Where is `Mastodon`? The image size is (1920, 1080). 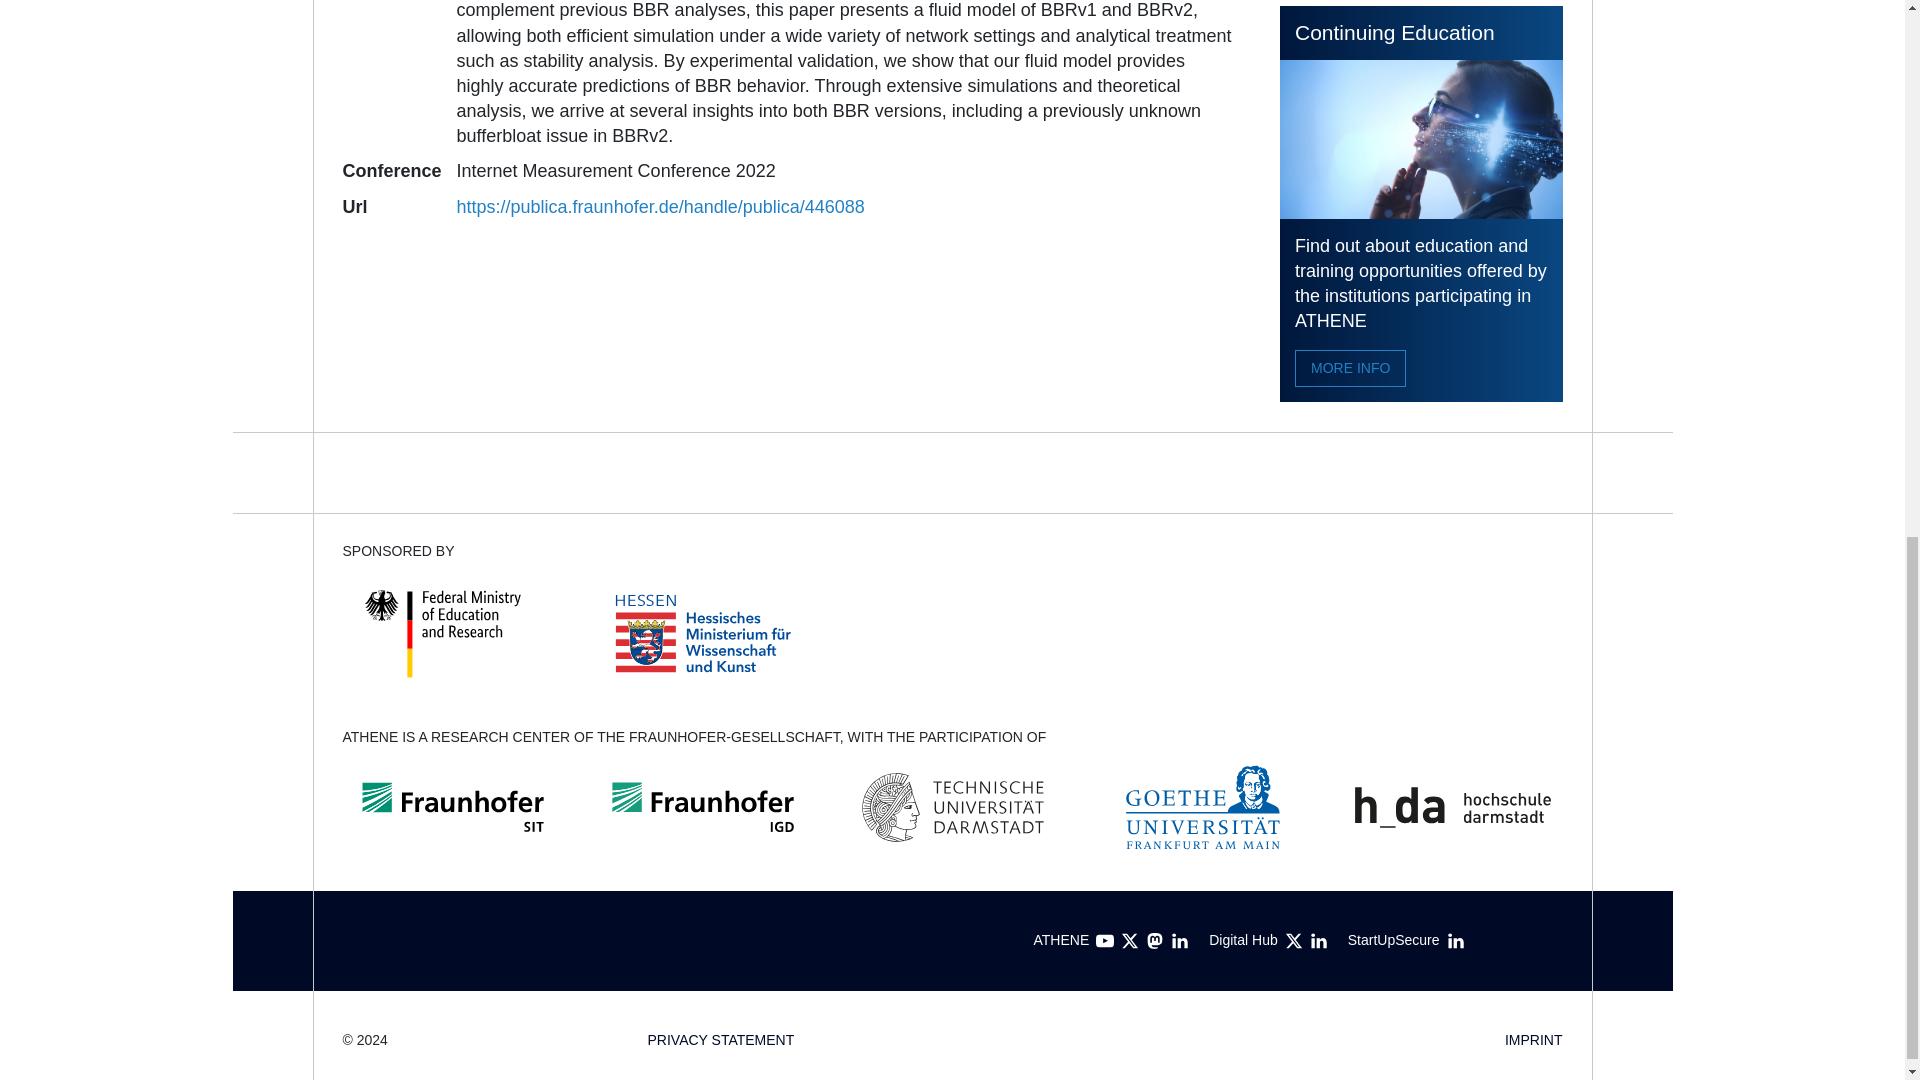 Mastodon is located at coordinates (1154, 941).